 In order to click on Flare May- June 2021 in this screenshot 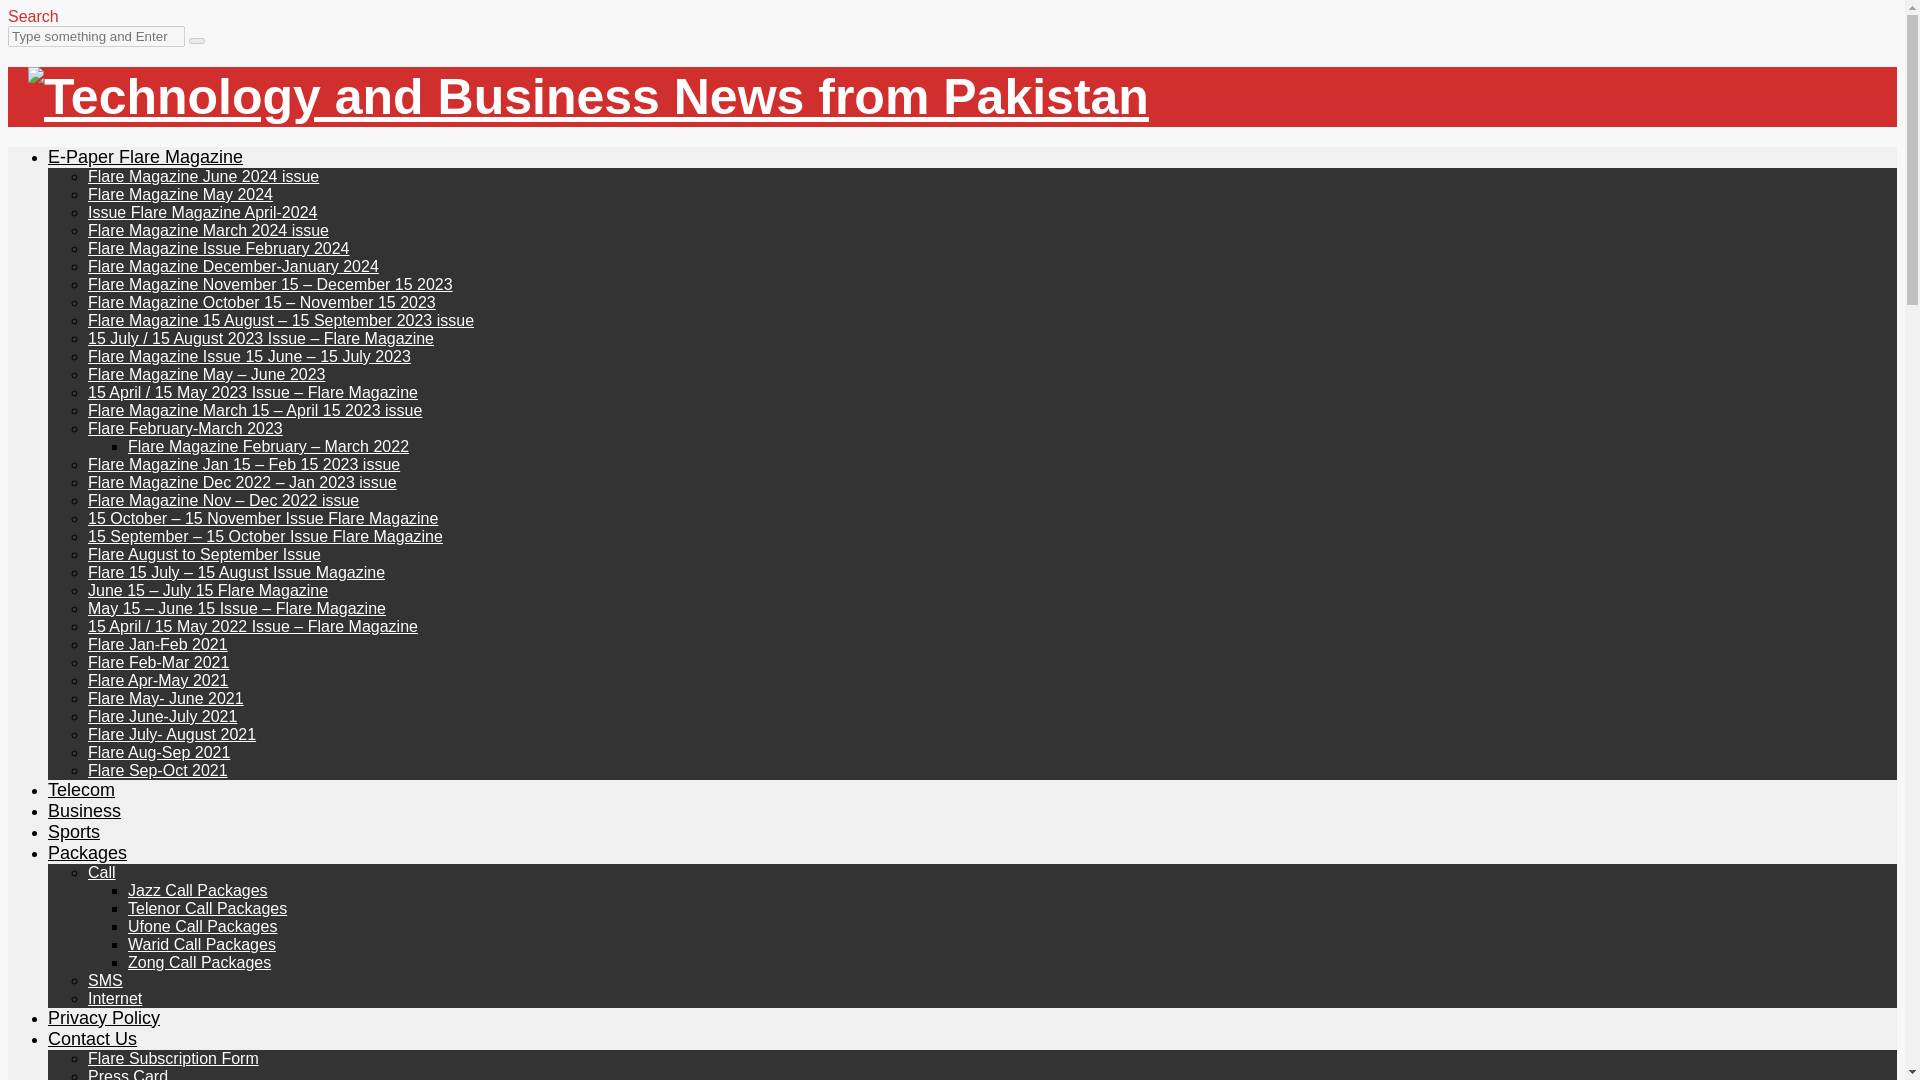, I will do `click(166, 698)`.